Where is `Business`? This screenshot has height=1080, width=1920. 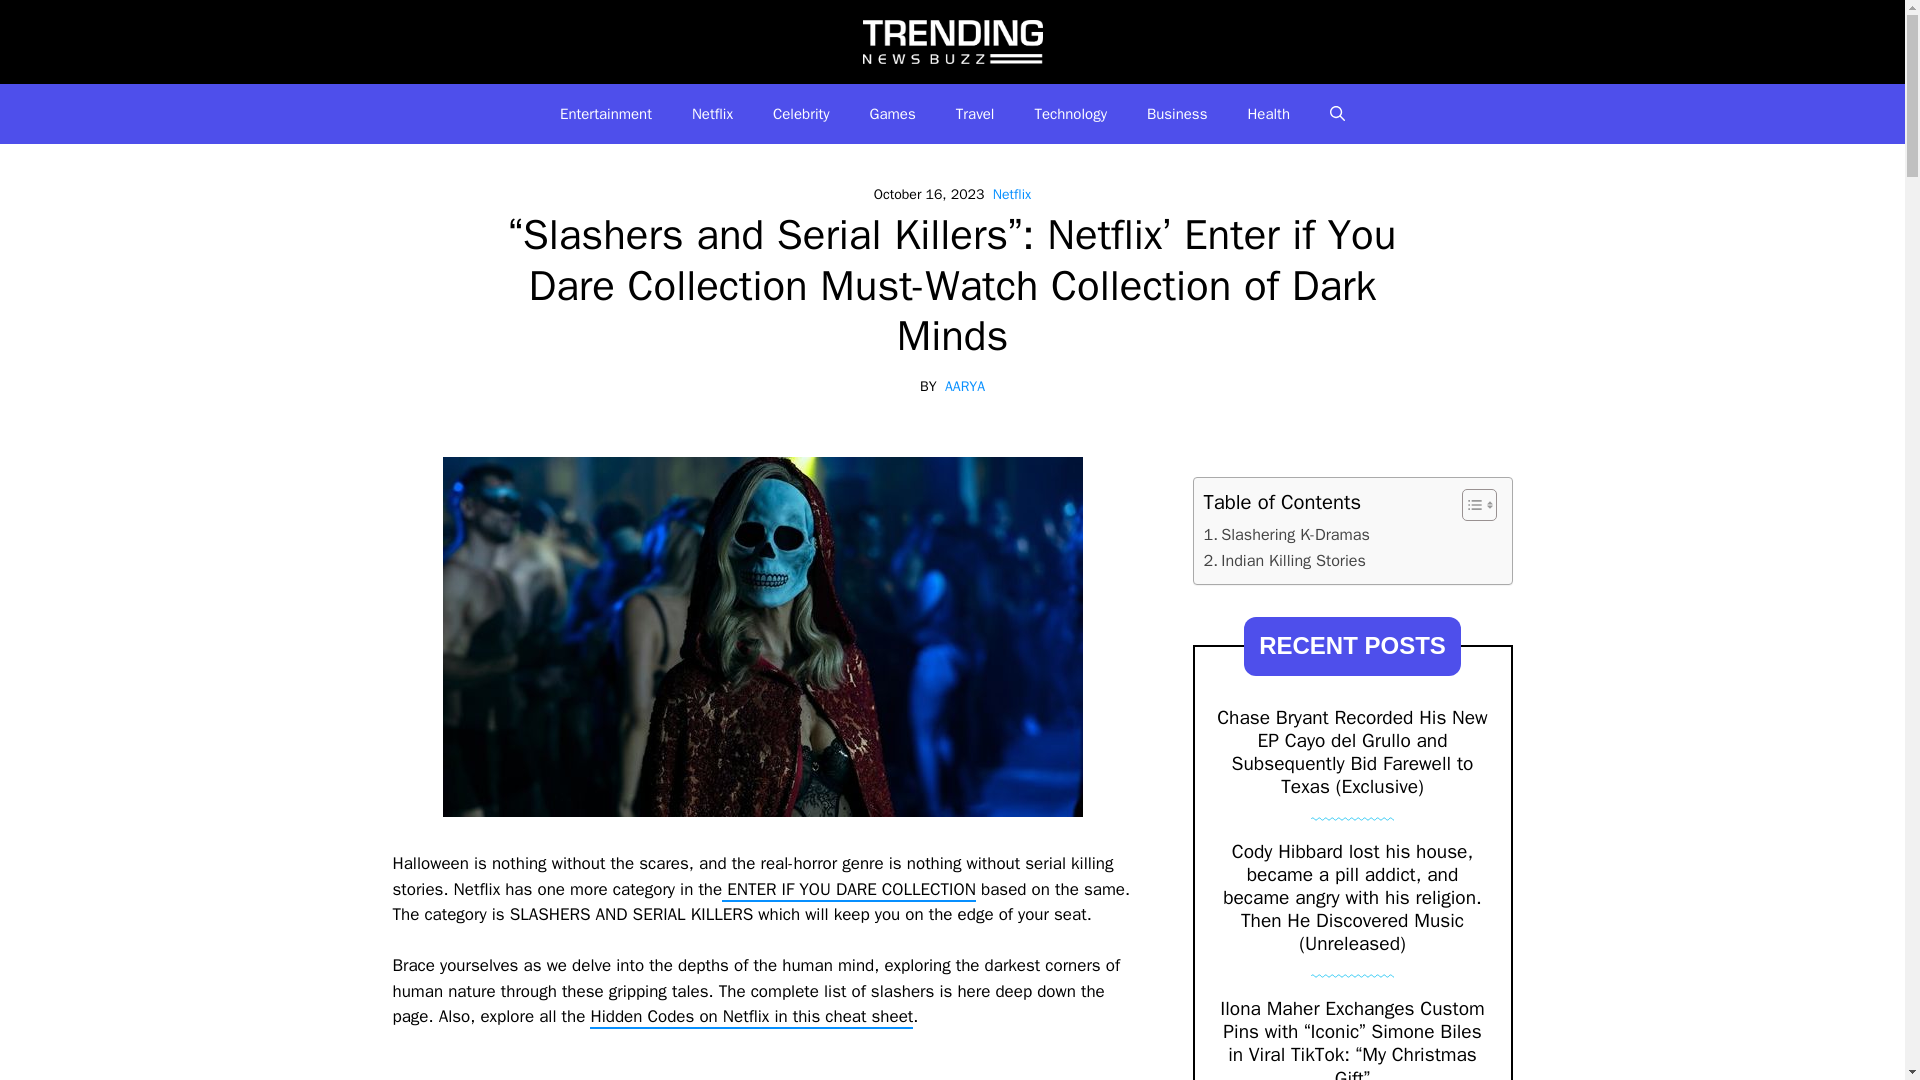
Business is located at coordinates (1178, 114).